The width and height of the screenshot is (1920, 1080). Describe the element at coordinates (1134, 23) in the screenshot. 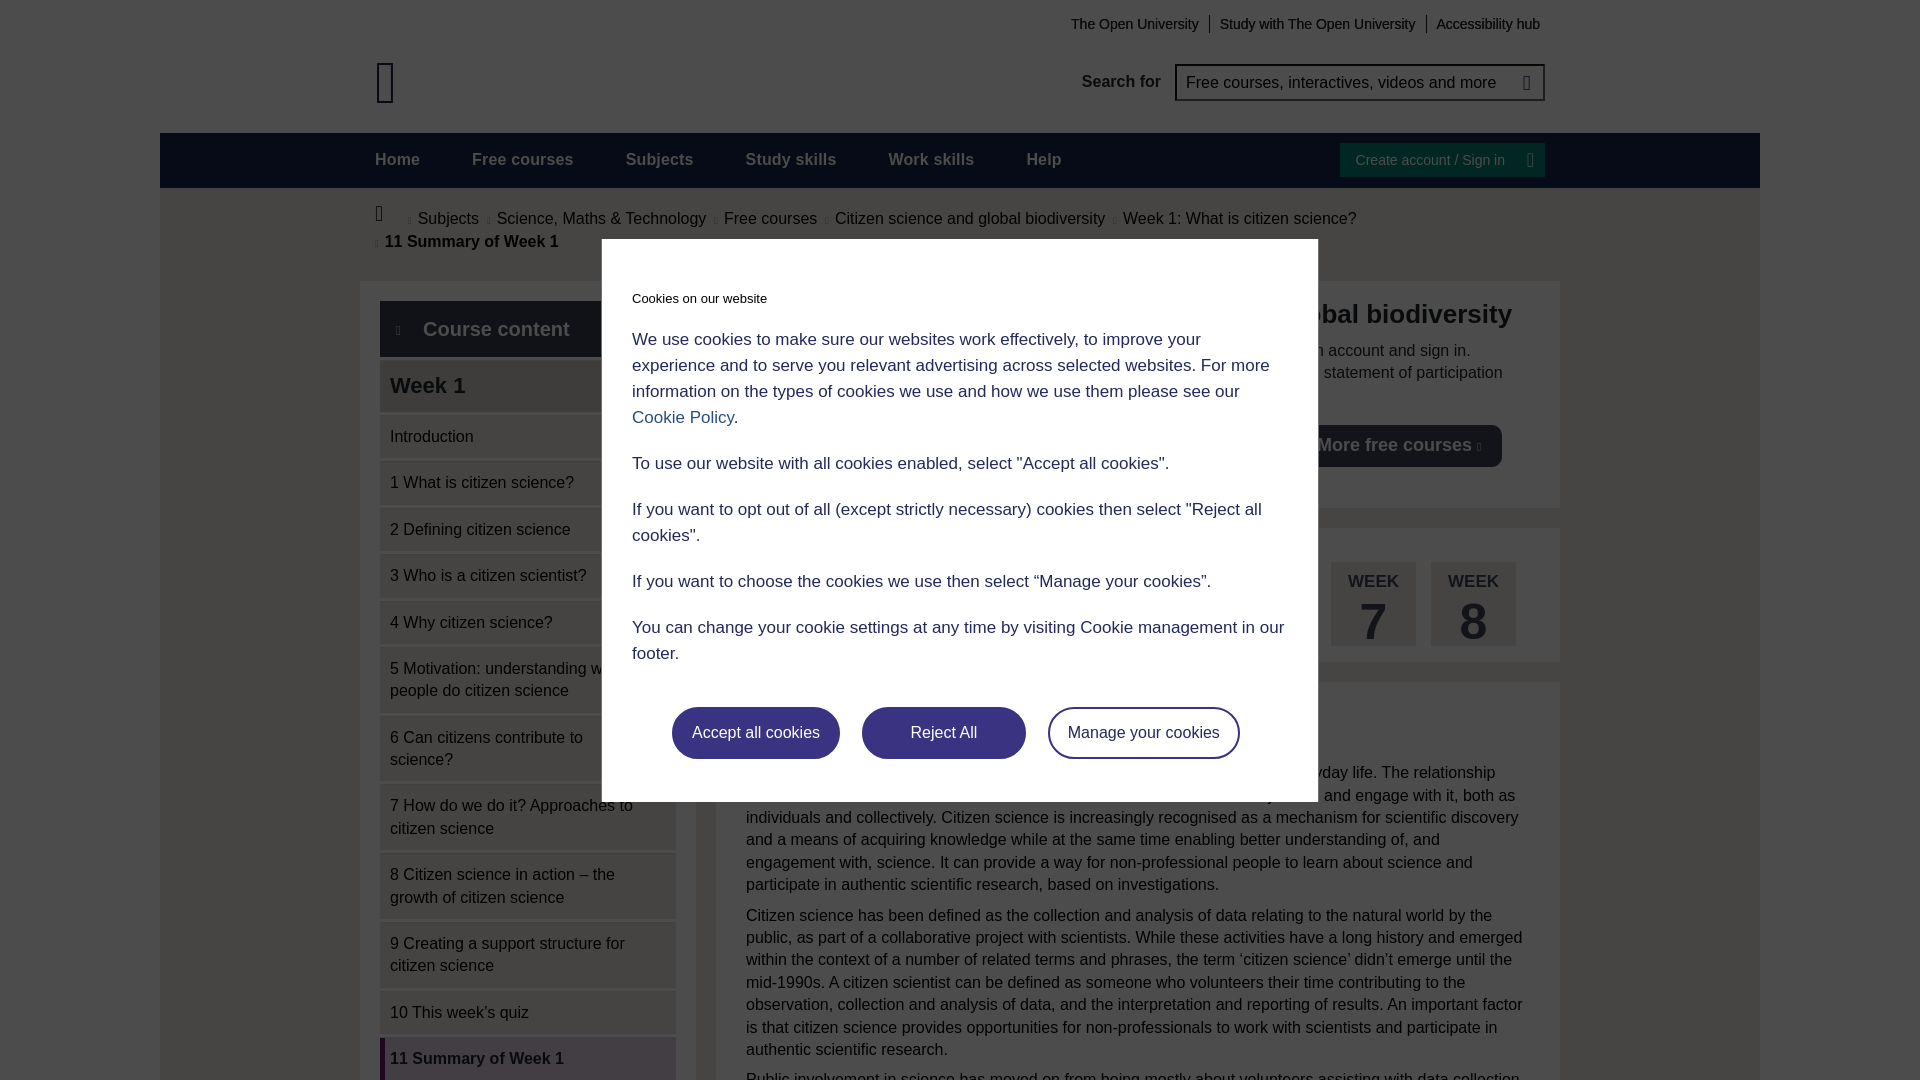

I see `The Open University` at that location.